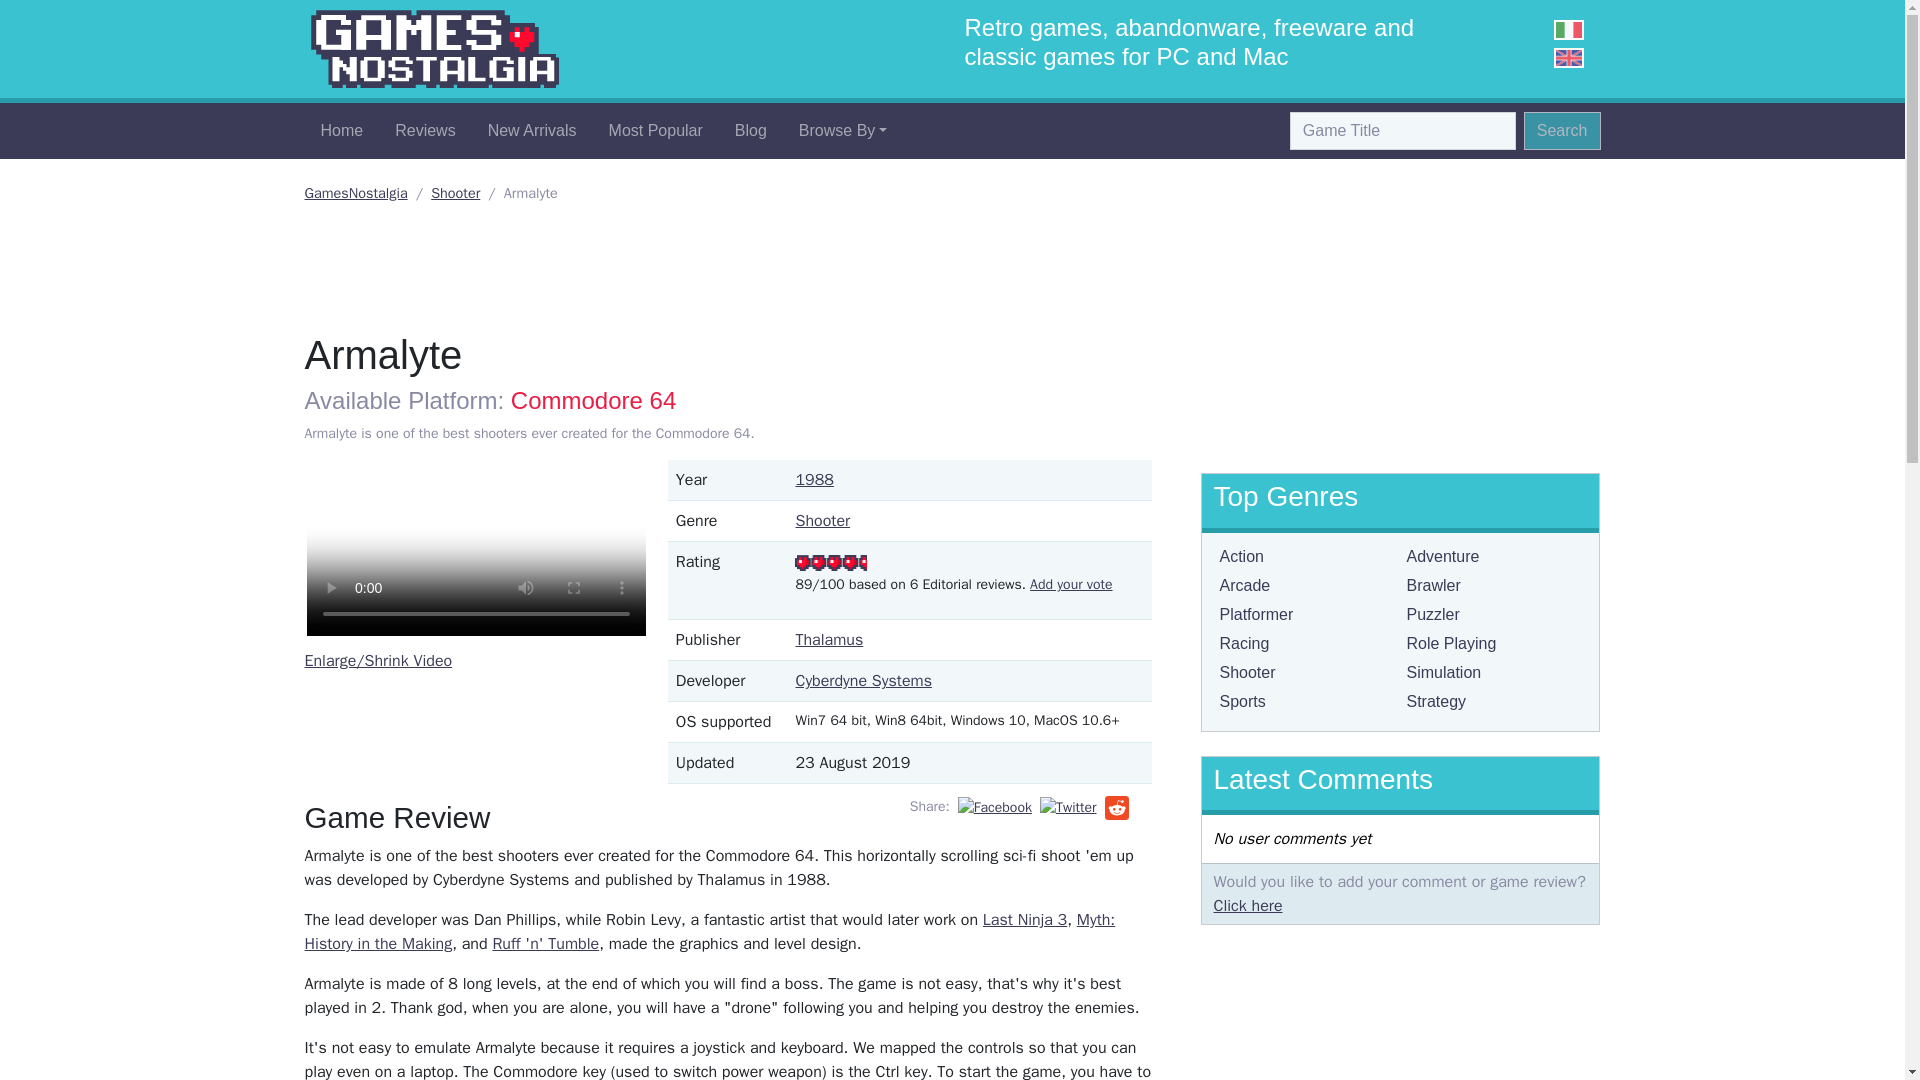 The height and width of the screenshot is (1080, 1920). What do you see at coordinates (844, 131) in the screenshot?
I see `Browse By` at bounding box center [844, 131].